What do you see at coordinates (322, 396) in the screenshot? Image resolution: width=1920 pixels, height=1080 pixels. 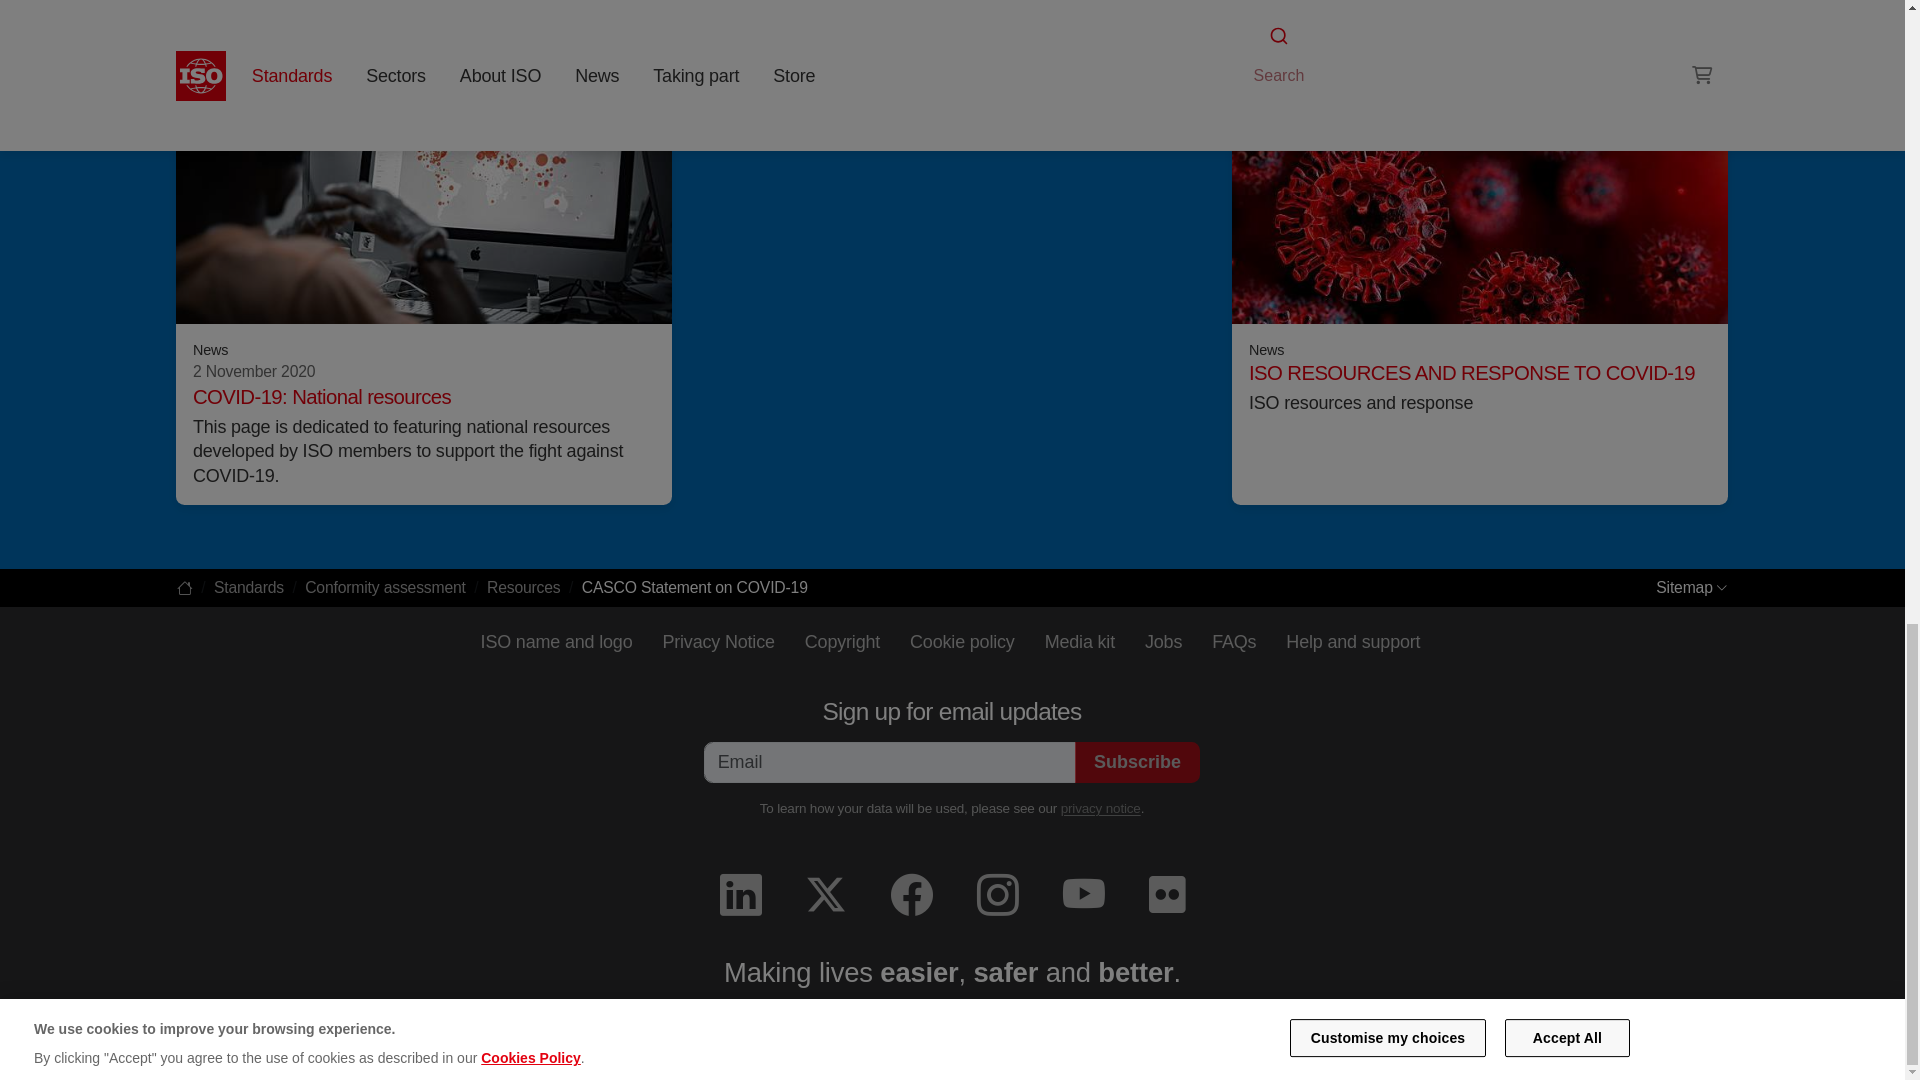 I see `COVID-19: National resources` at bounding box center [322, 396].